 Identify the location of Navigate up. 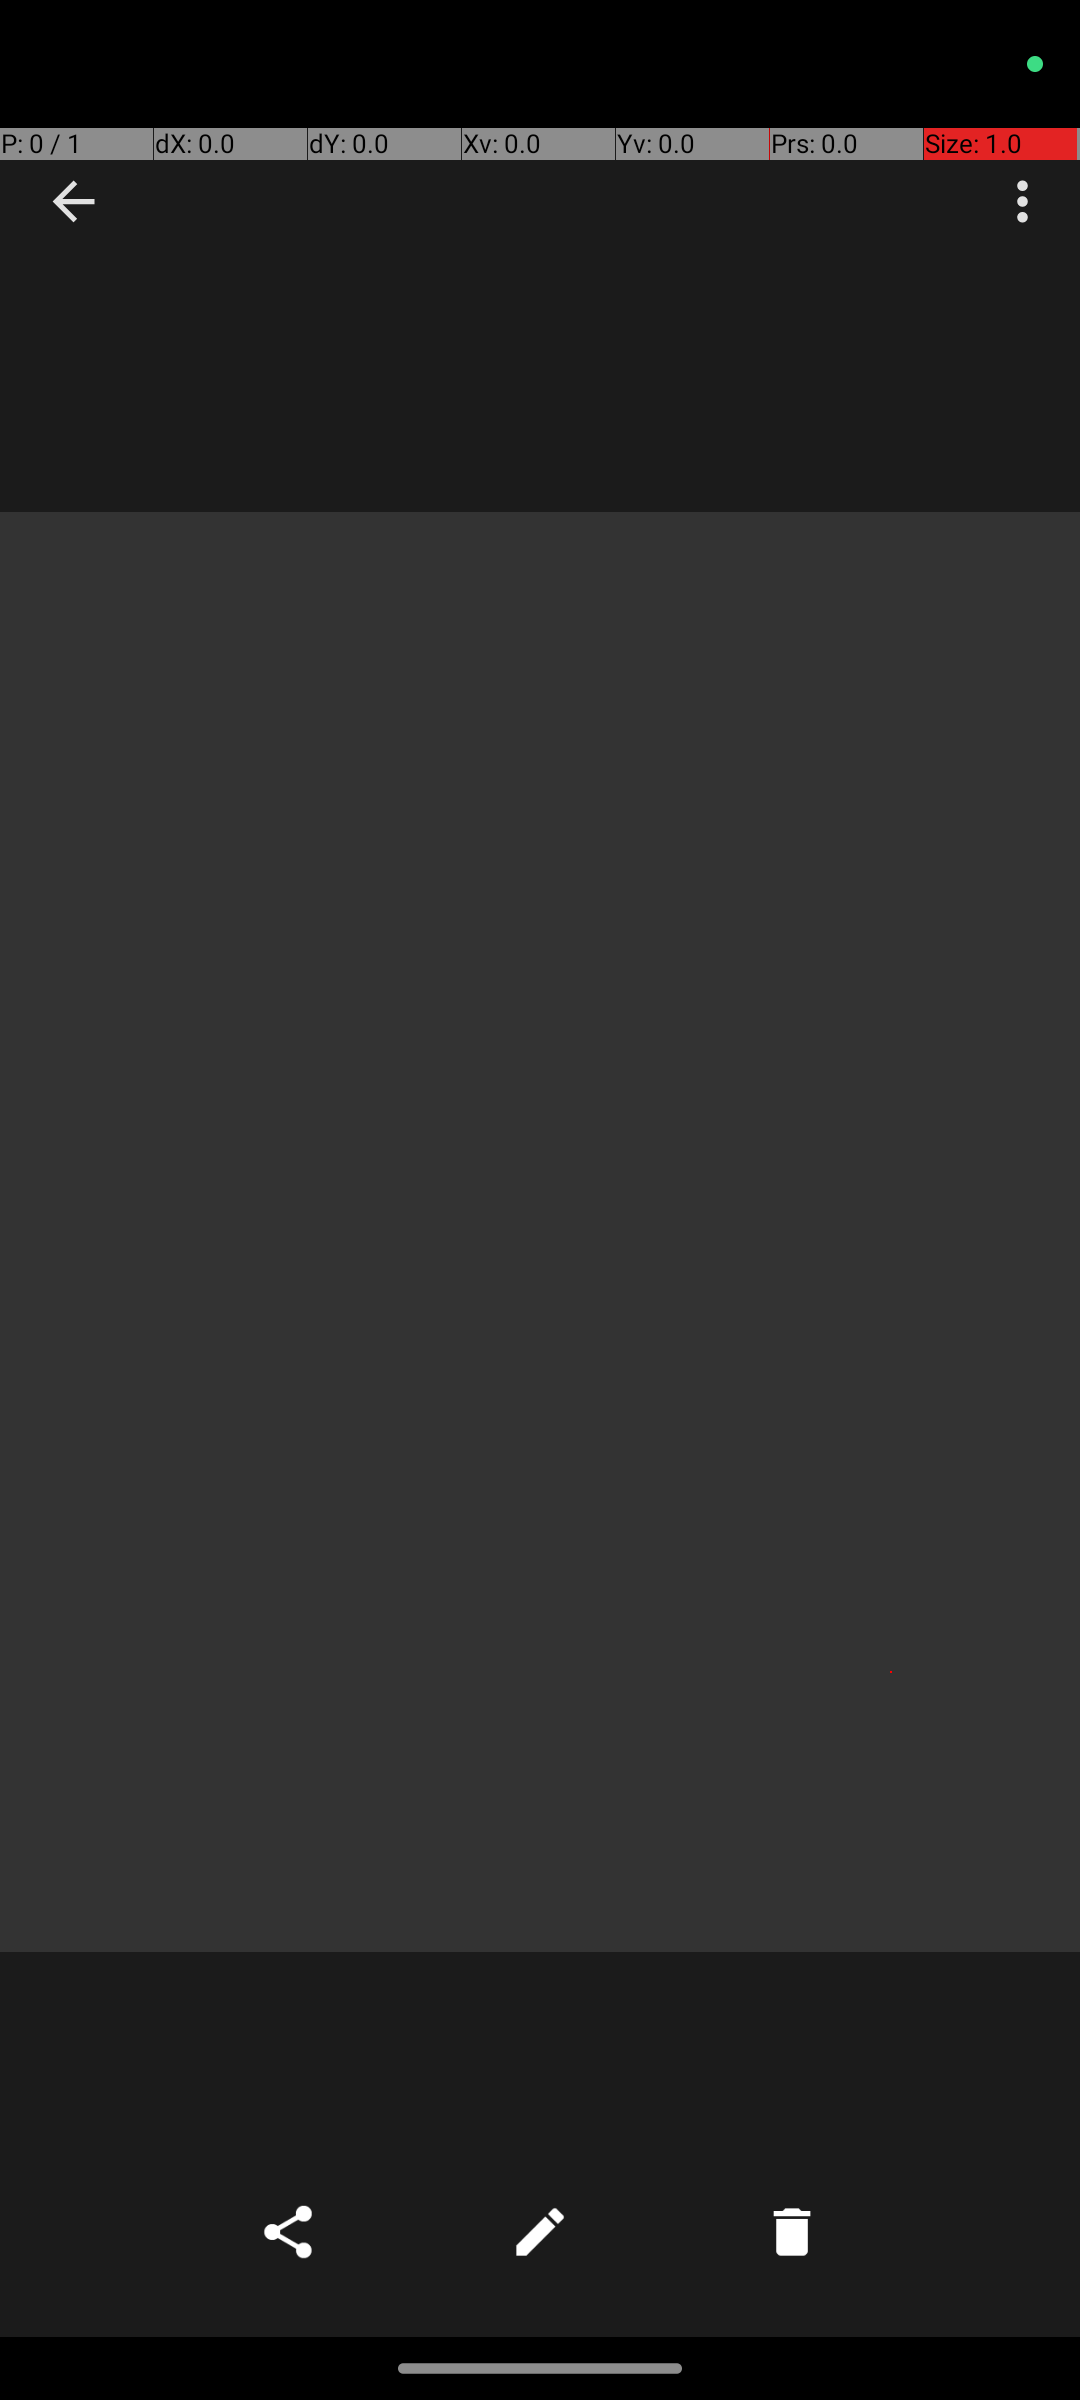
(74, 202).